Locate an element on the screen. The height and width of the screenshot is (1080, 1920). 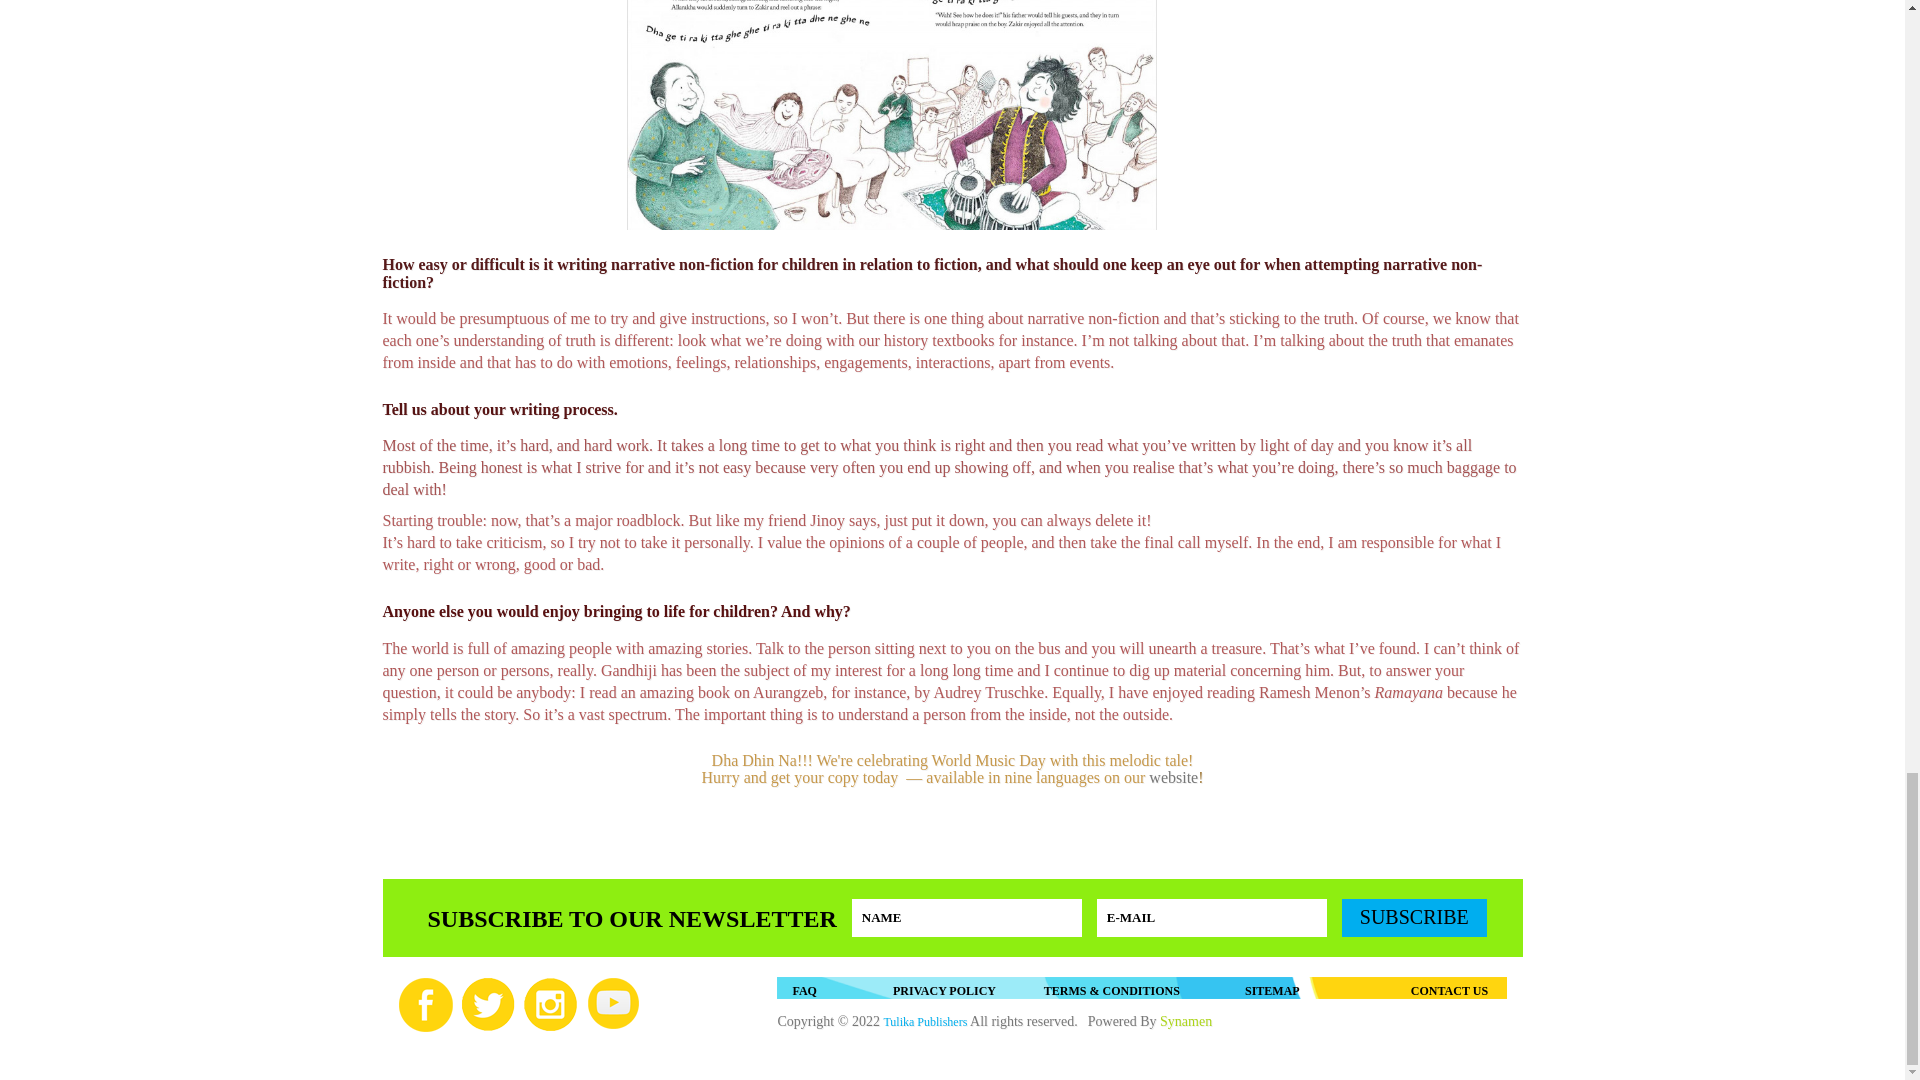
Powered and managed by Synamen is located at coordinates (1185, 1022).